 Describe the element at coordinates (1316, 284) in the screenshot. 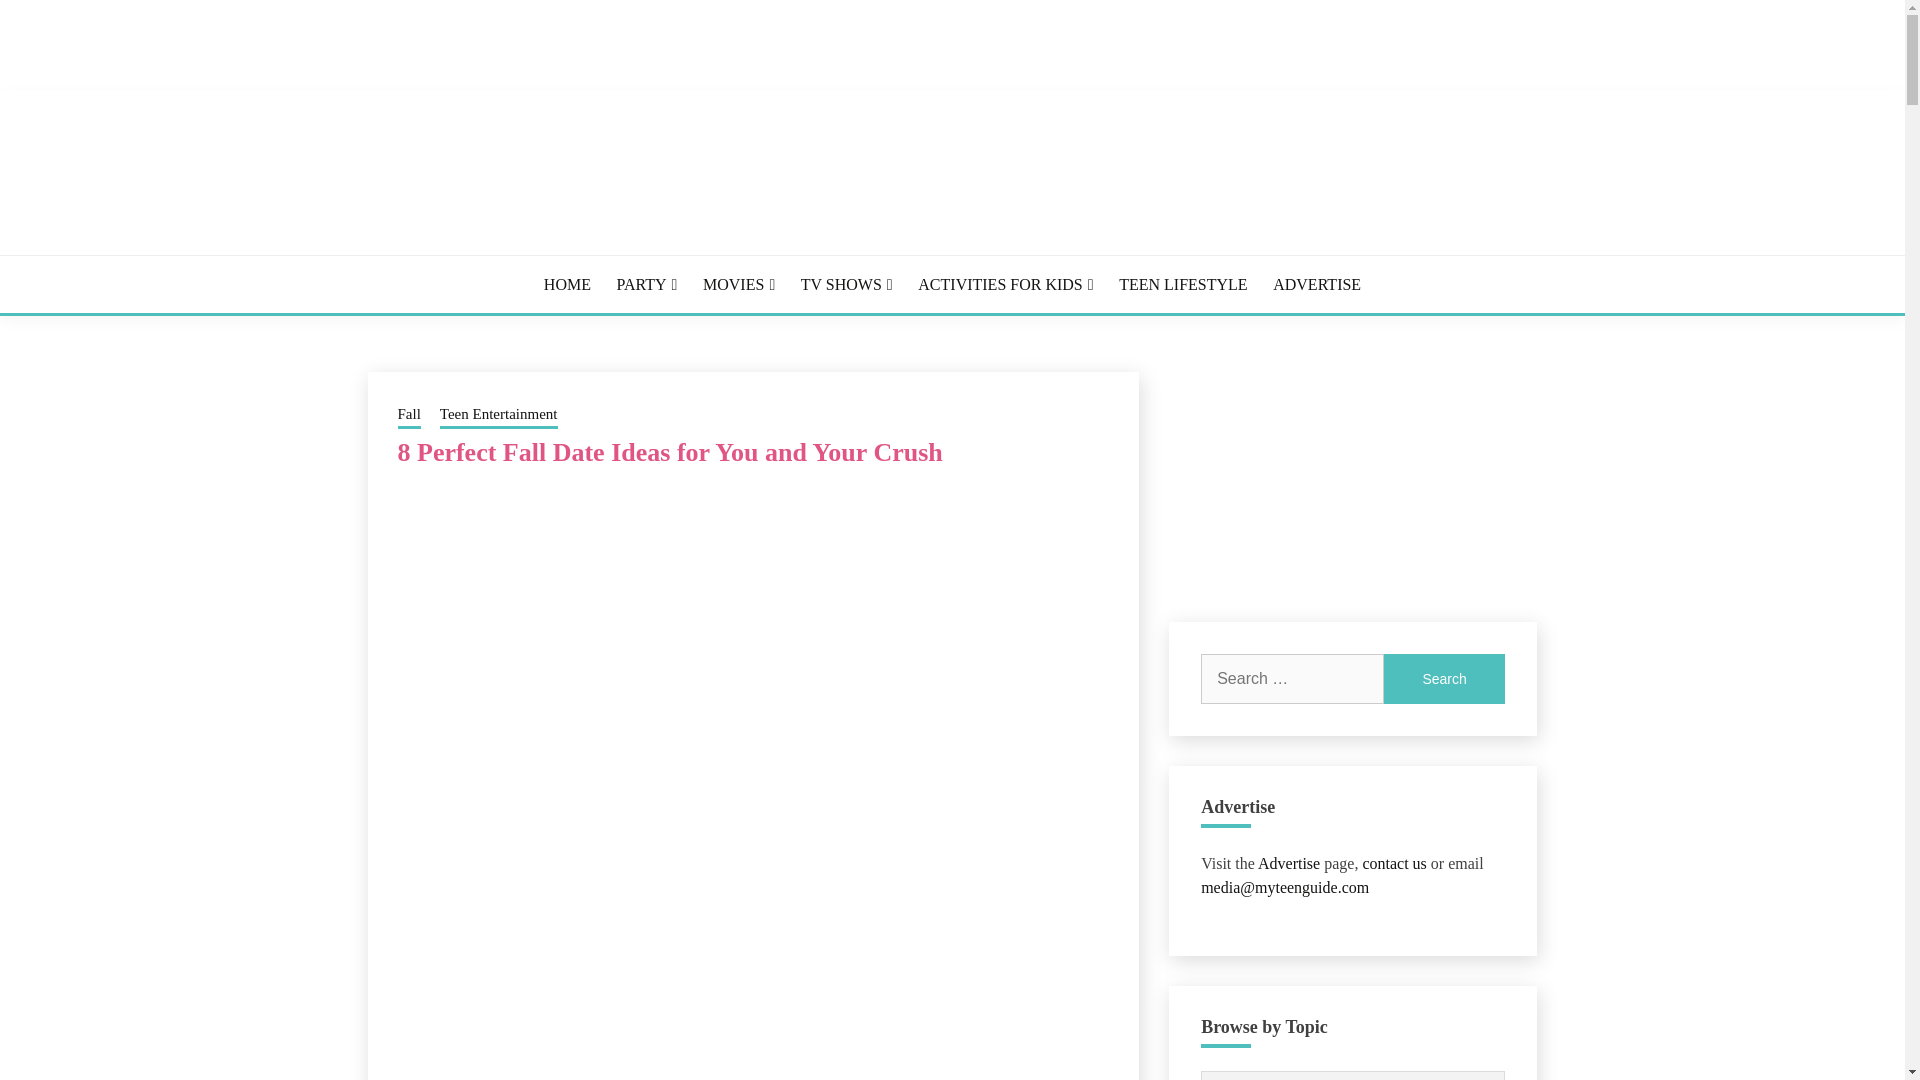

I see `ADVERTISE` at that location.